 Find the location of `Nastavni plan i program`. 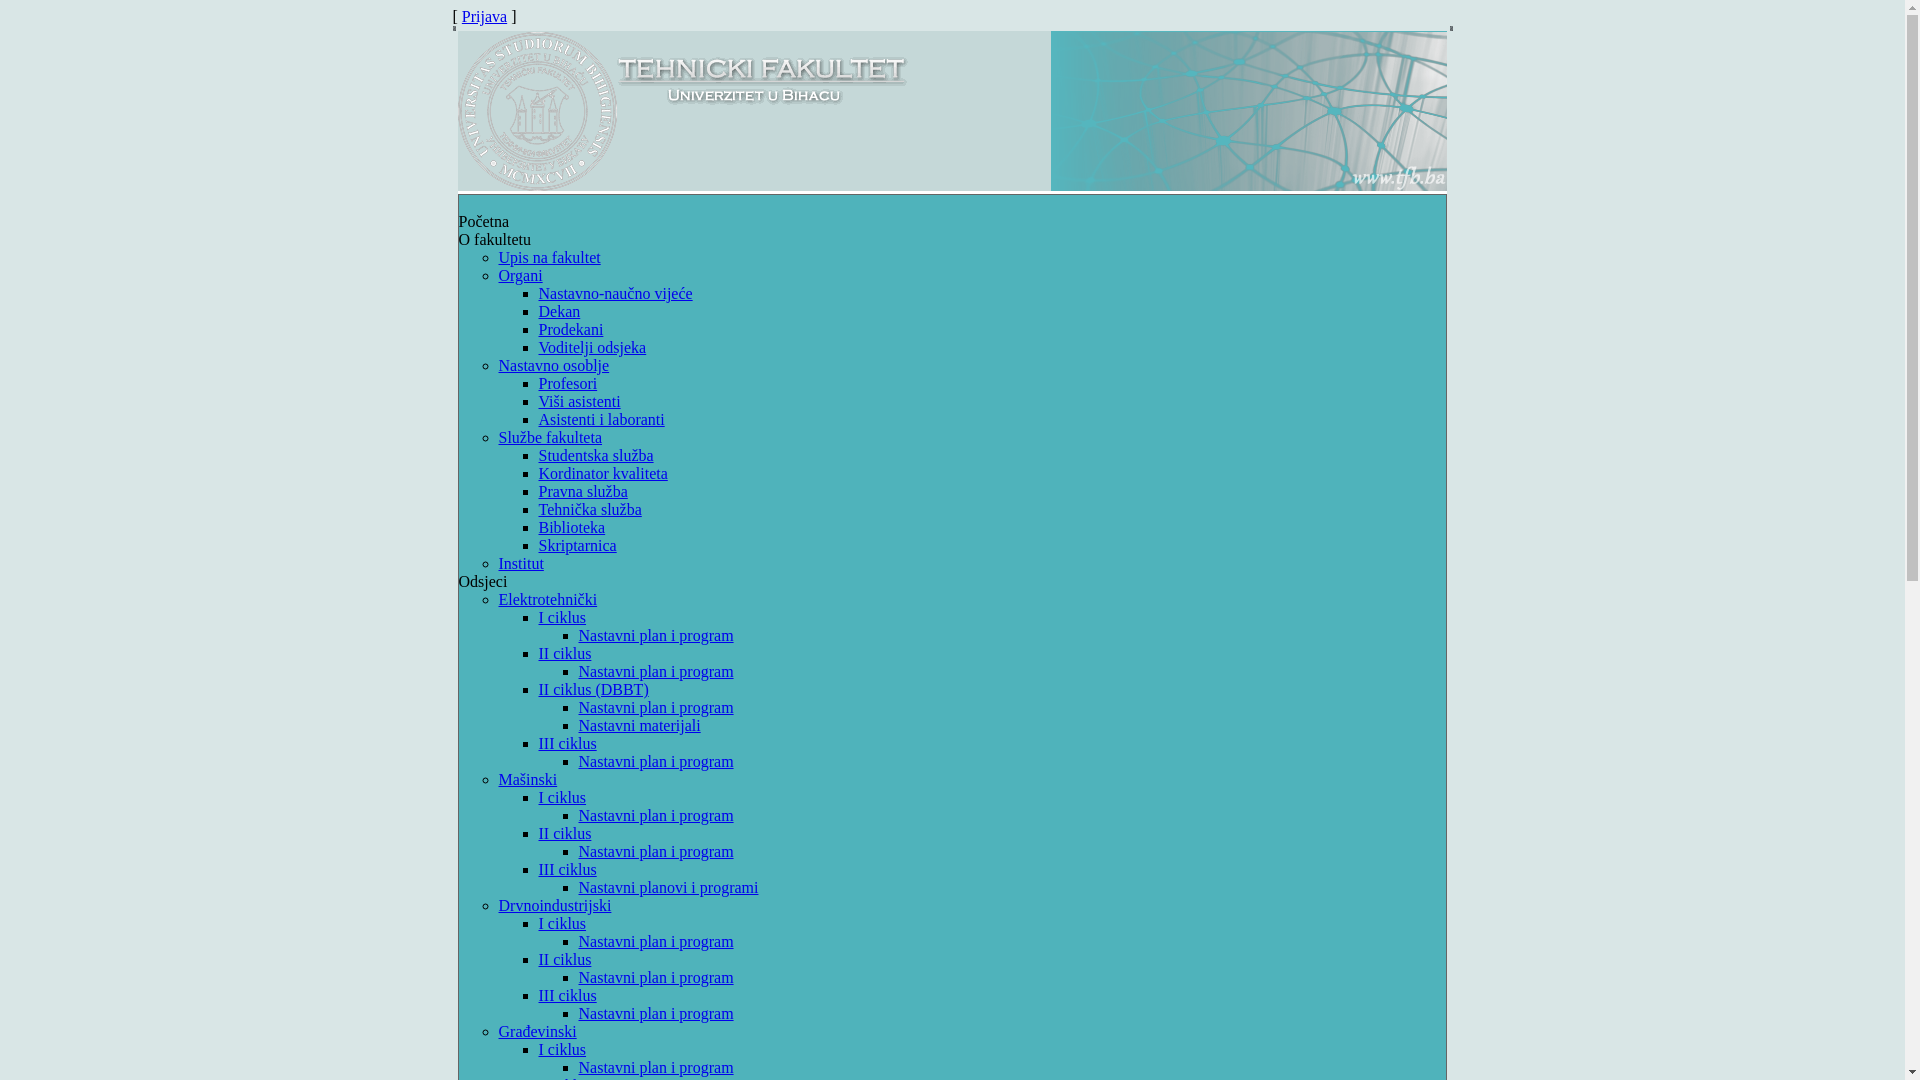

Nastavni plan i program is located at coordinates (656, 852).